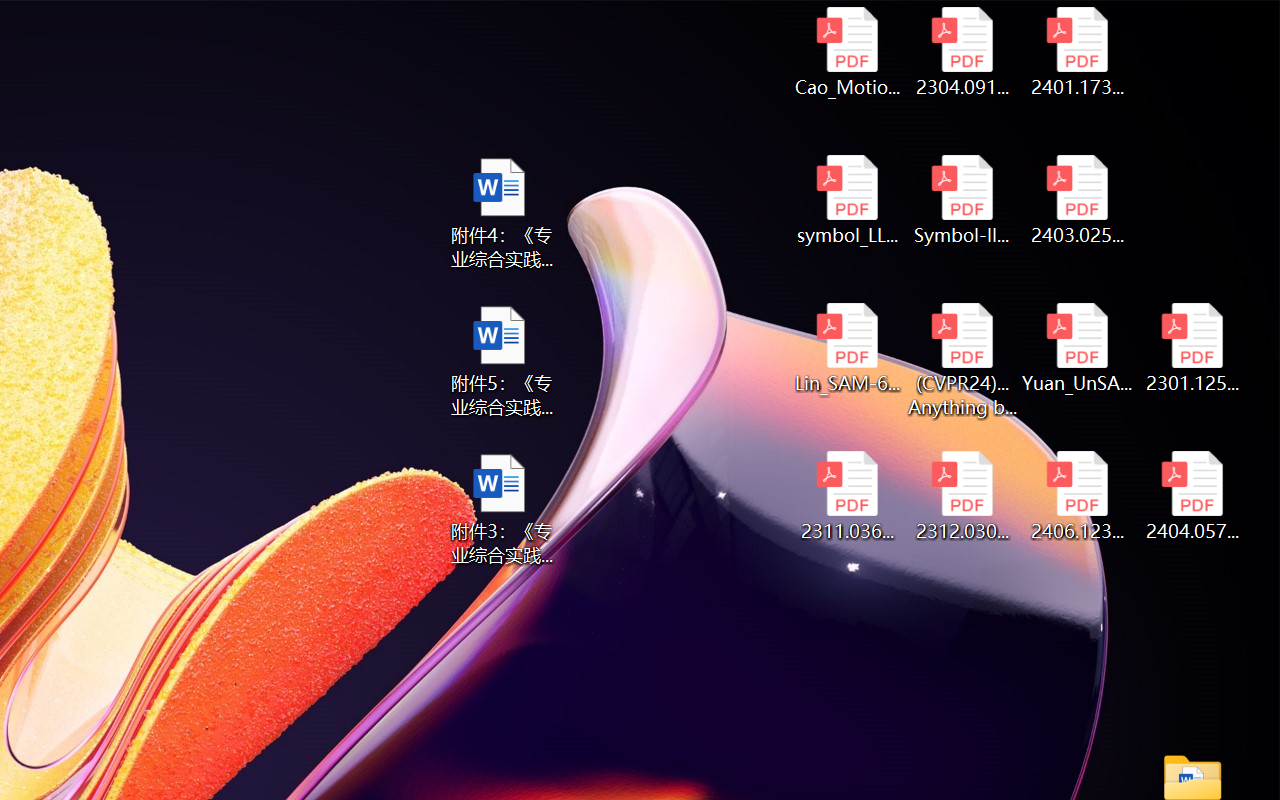  What do you see at coordinates (846, 200) in the screenshot?
I see `symbol_LLM.pdf` at bounding box center [846, 200].